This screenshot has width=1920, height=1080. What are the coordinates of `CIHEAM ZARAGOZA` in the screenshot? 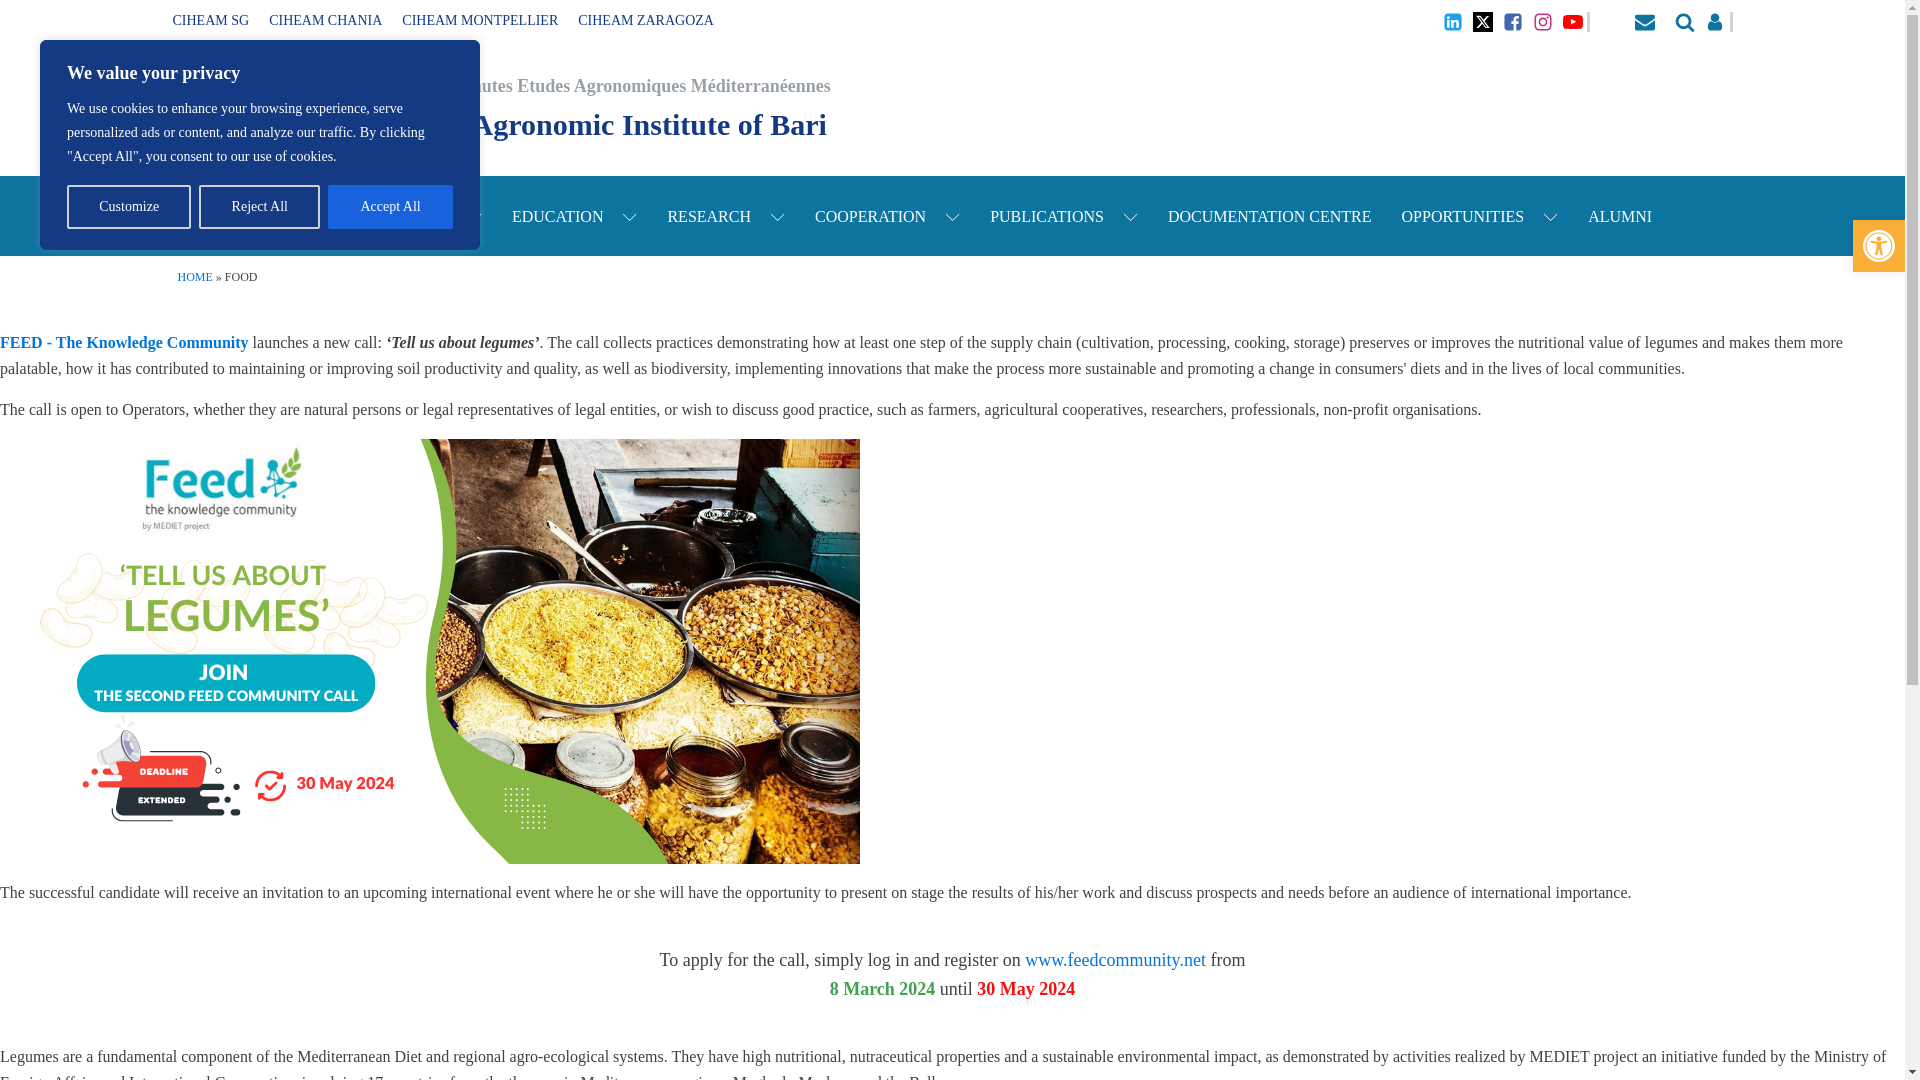 It's located at (646, 21).